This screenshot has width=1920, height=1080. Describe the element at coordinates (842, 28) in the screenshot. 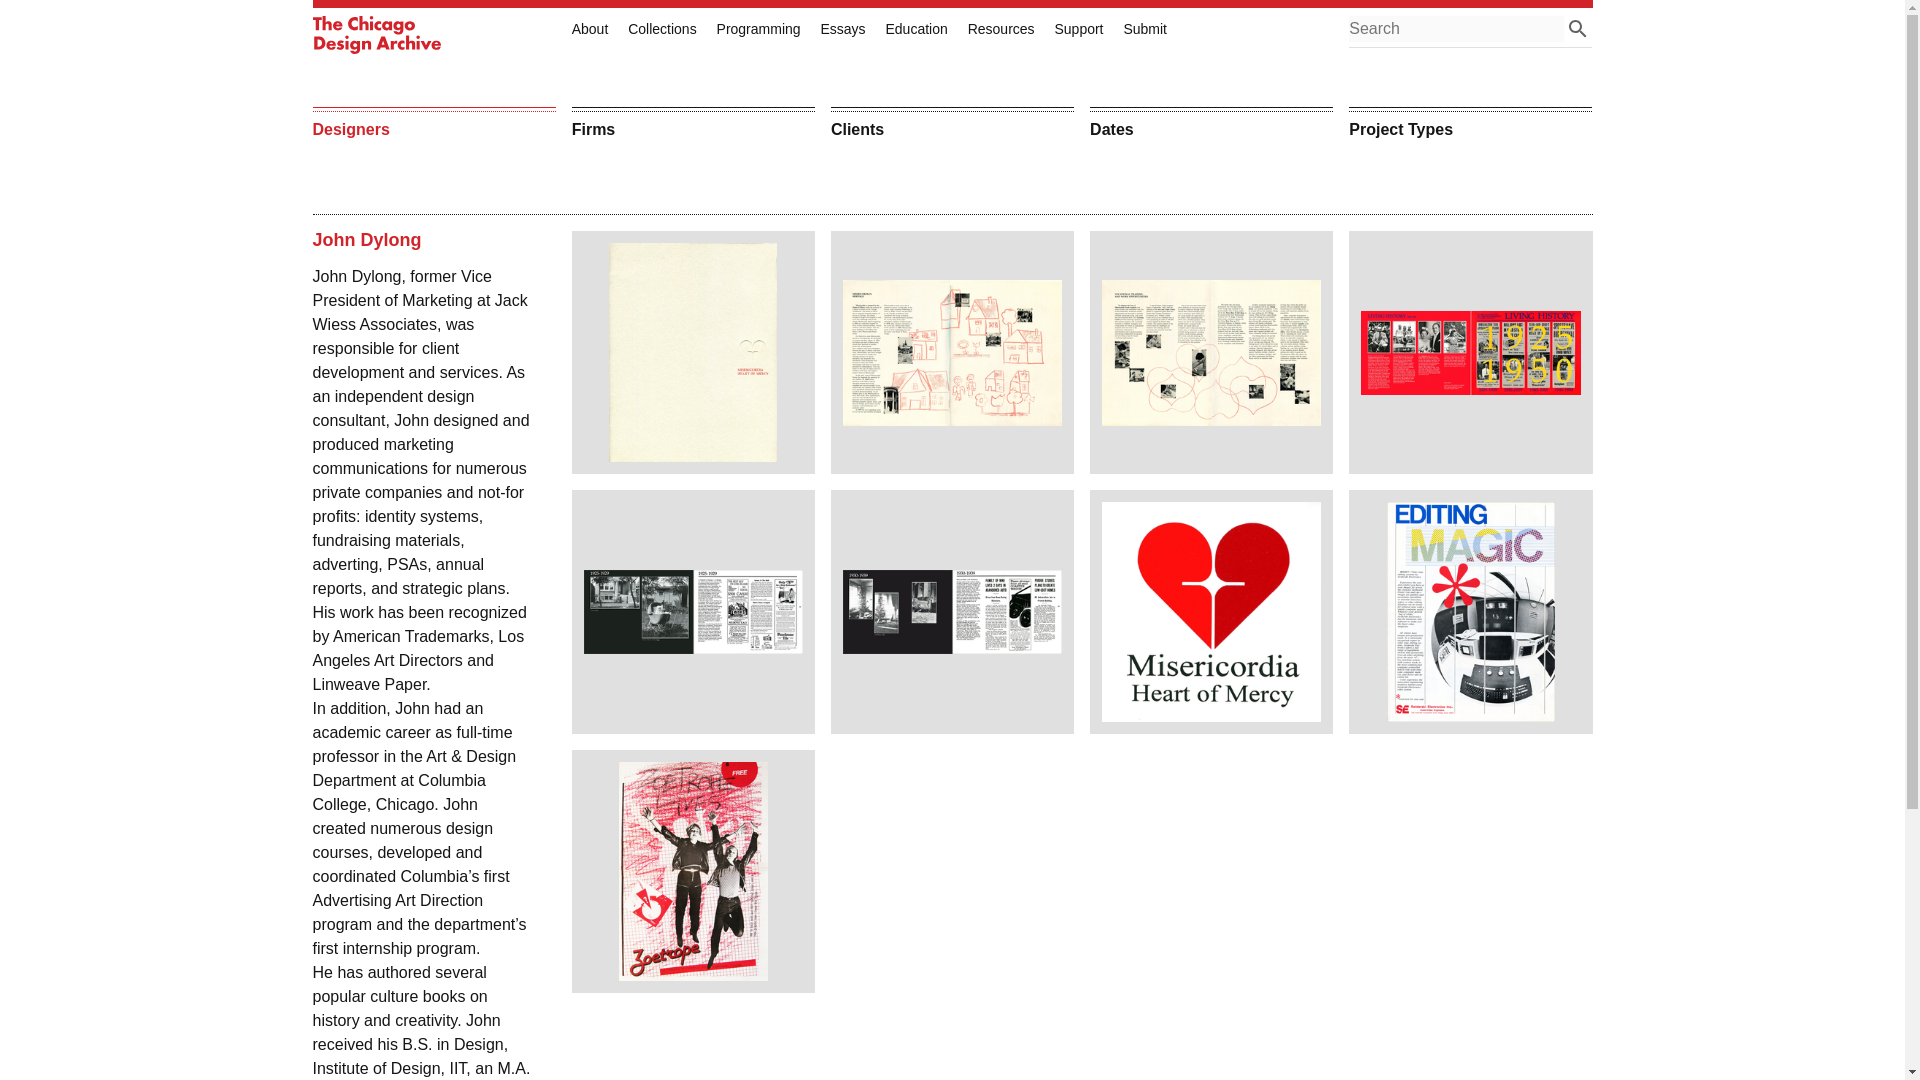

I see `Essays` at that location.